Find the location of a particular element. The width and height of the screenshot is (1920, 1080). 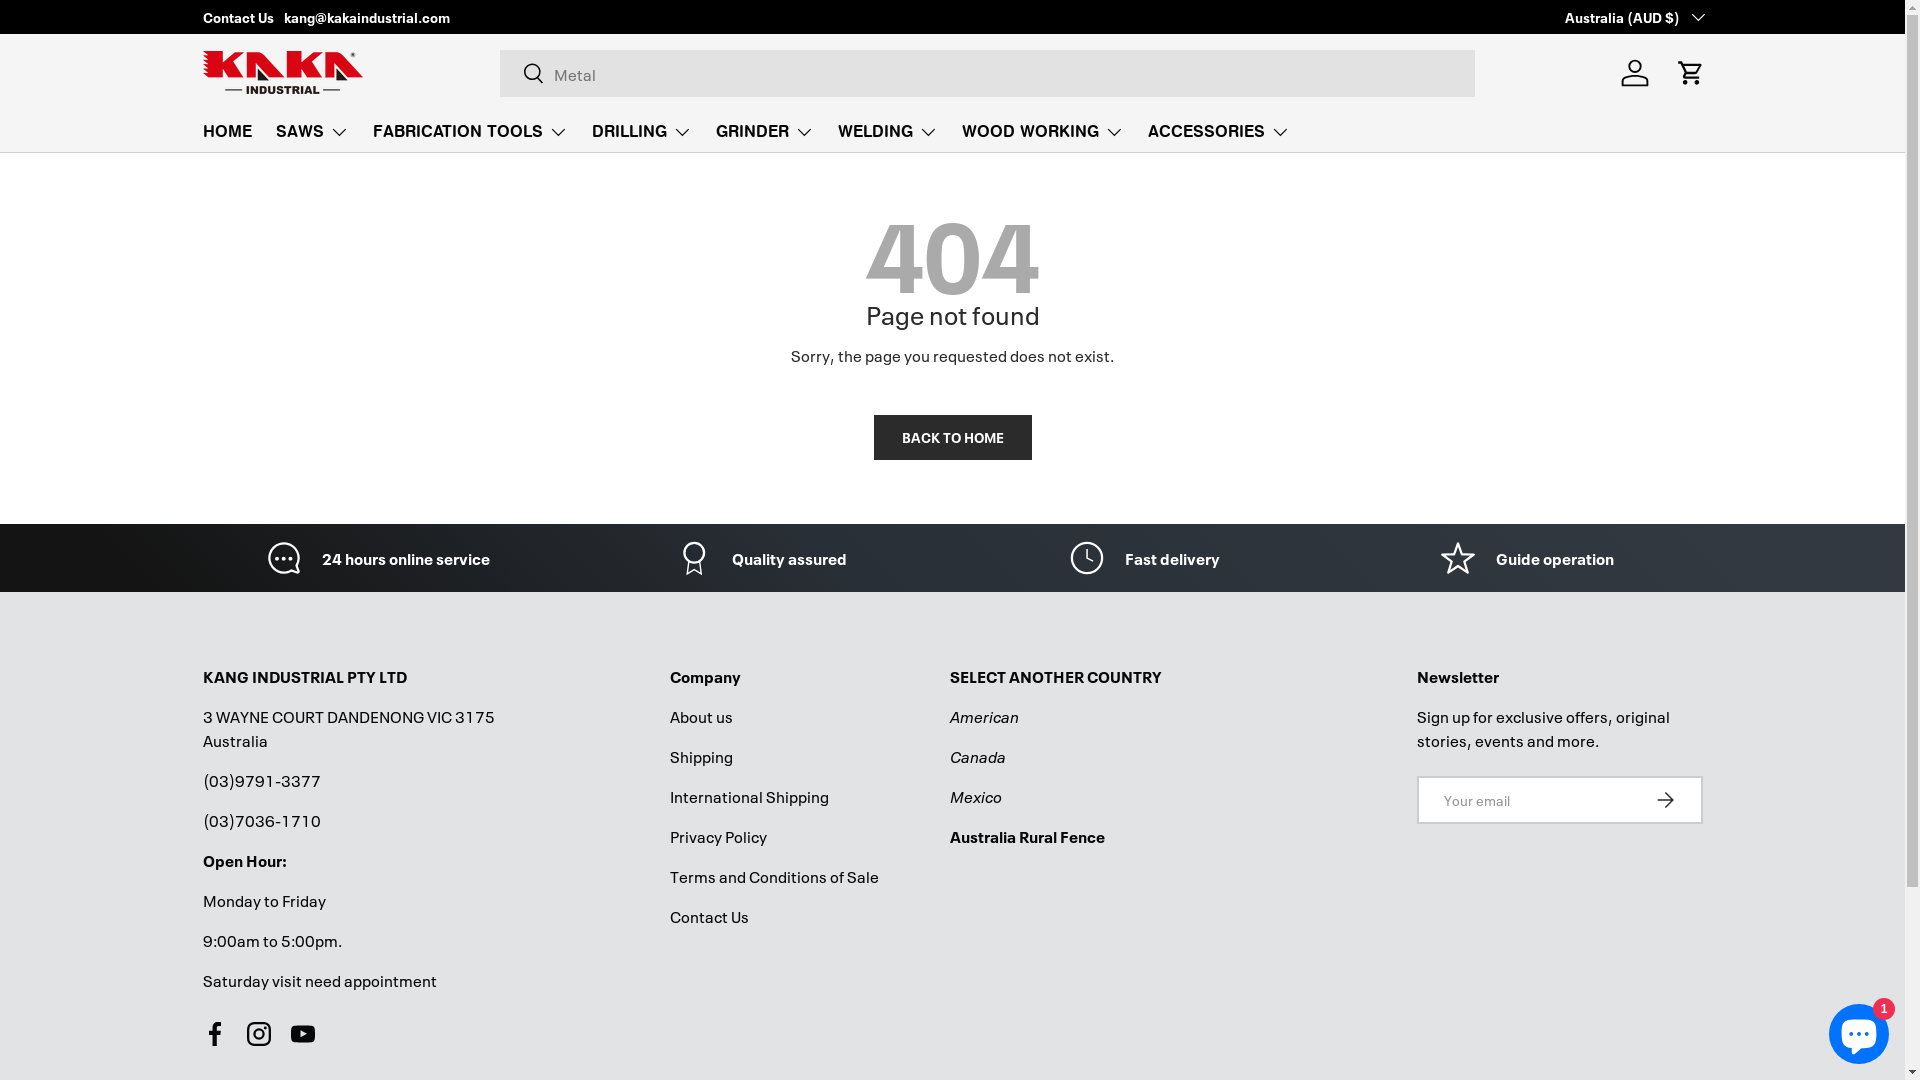

Log in is located at coordinates (1634, 73).